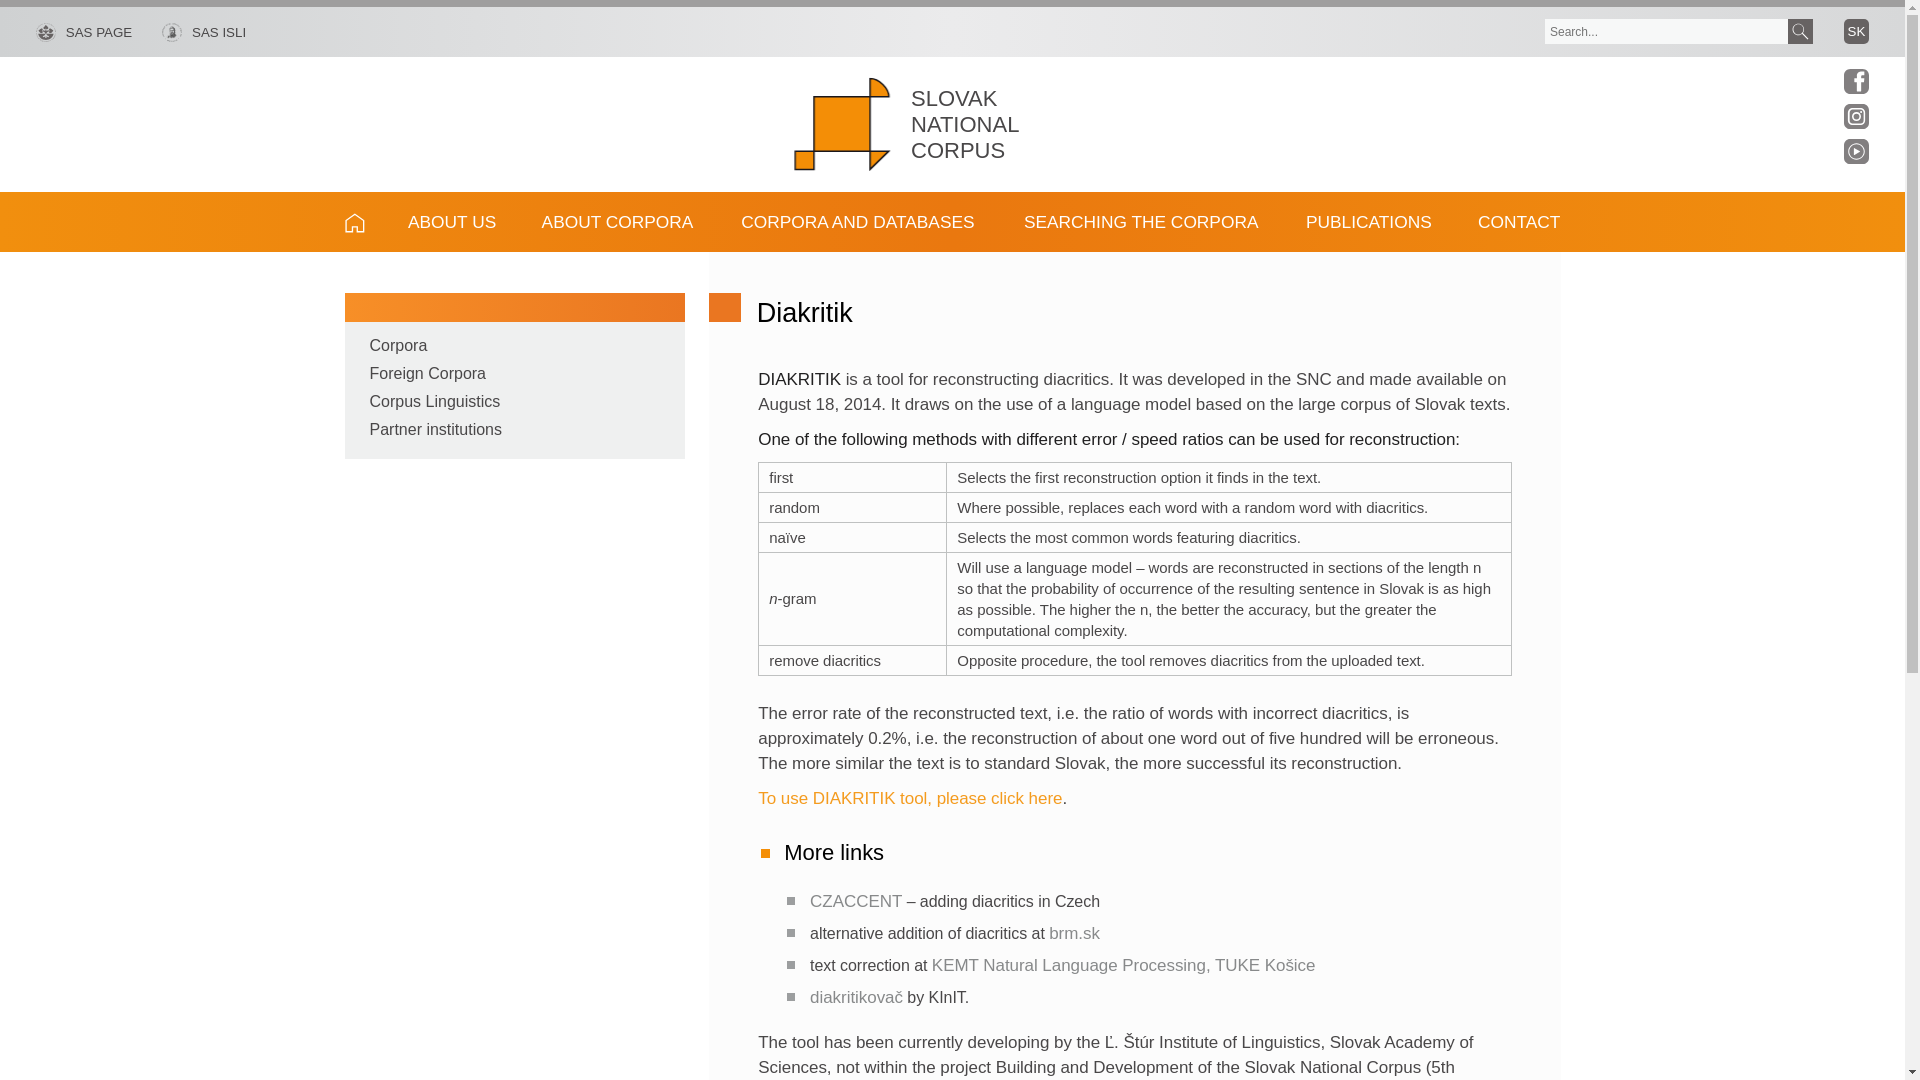 This screenshot has width=1920, height=1080. I want to click on SAS PAGE, so click(84, 32).